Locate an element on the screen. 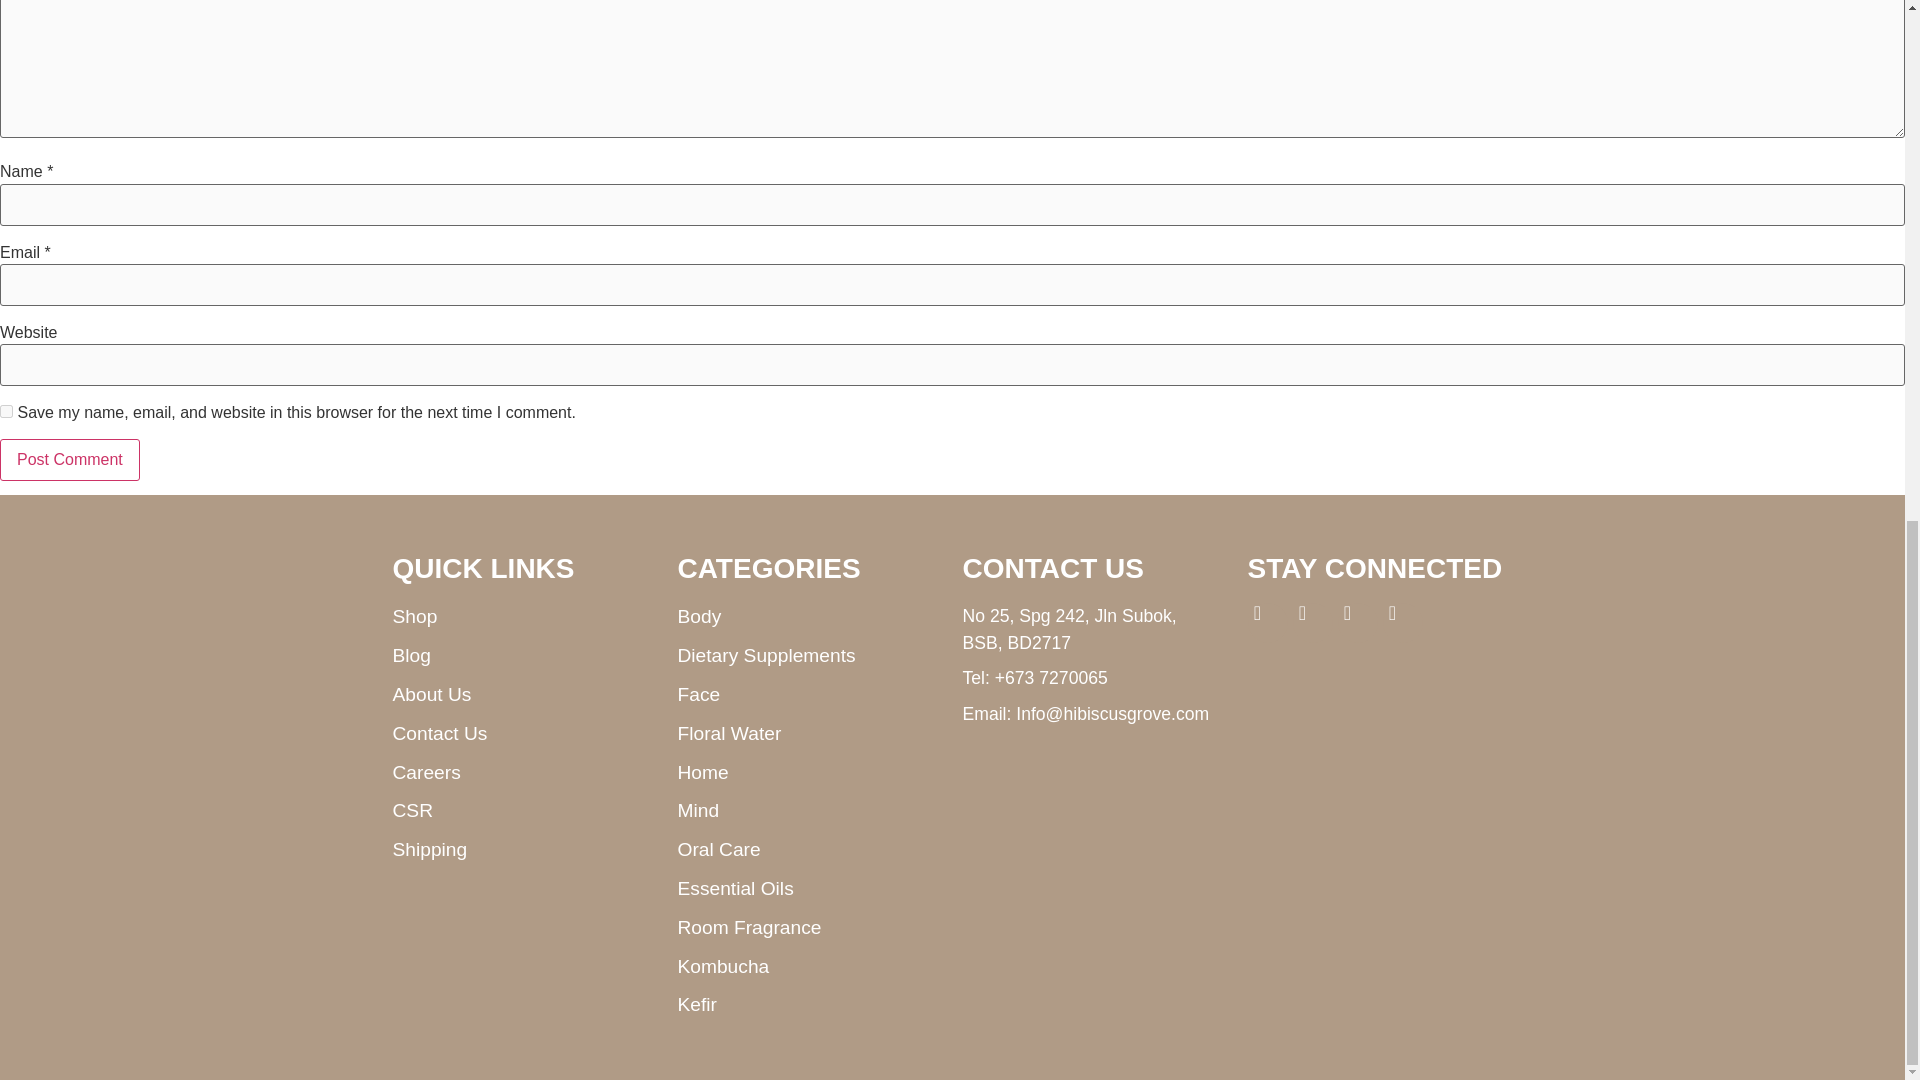 This screenshot has height=1080, width=1920. Shop is located at coordinates (524, 616).